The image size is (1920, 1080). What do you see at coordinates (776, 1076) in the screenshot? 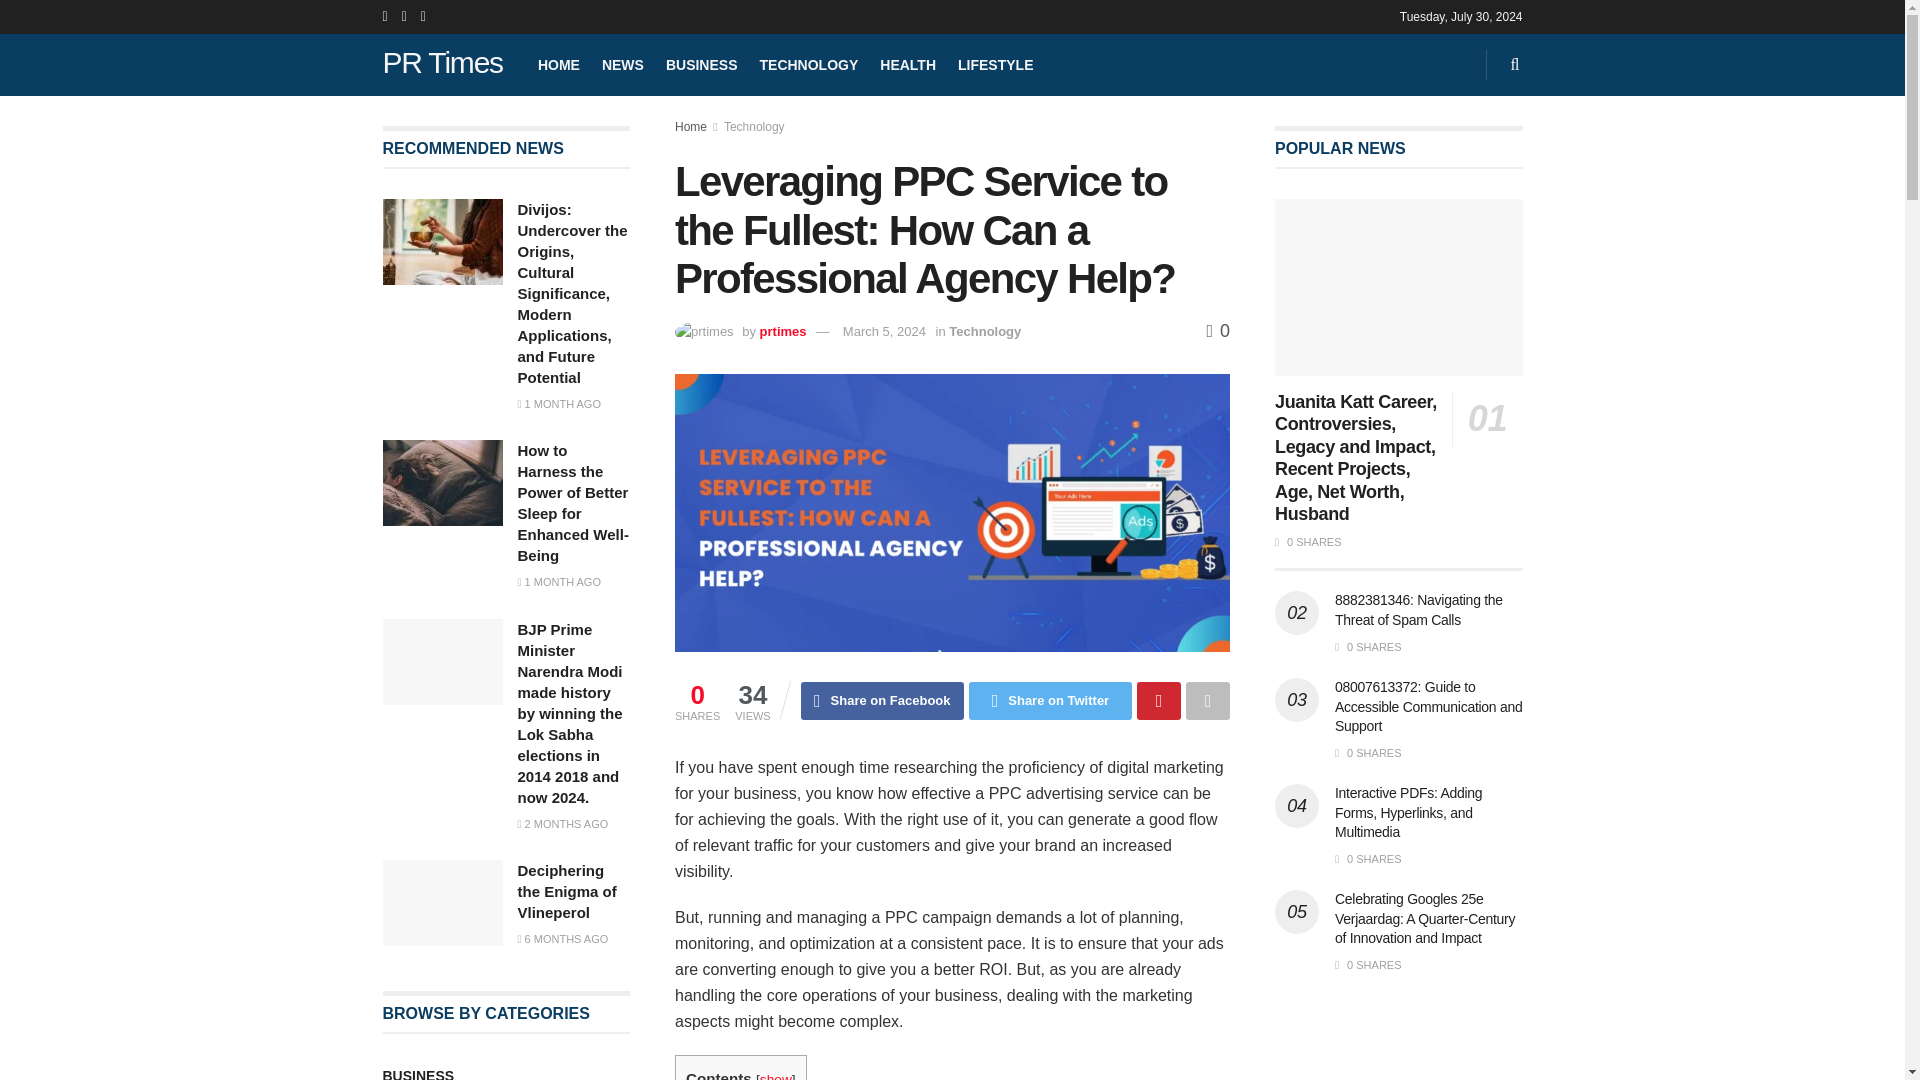
I see `show` at bounding box center [776, 1076].